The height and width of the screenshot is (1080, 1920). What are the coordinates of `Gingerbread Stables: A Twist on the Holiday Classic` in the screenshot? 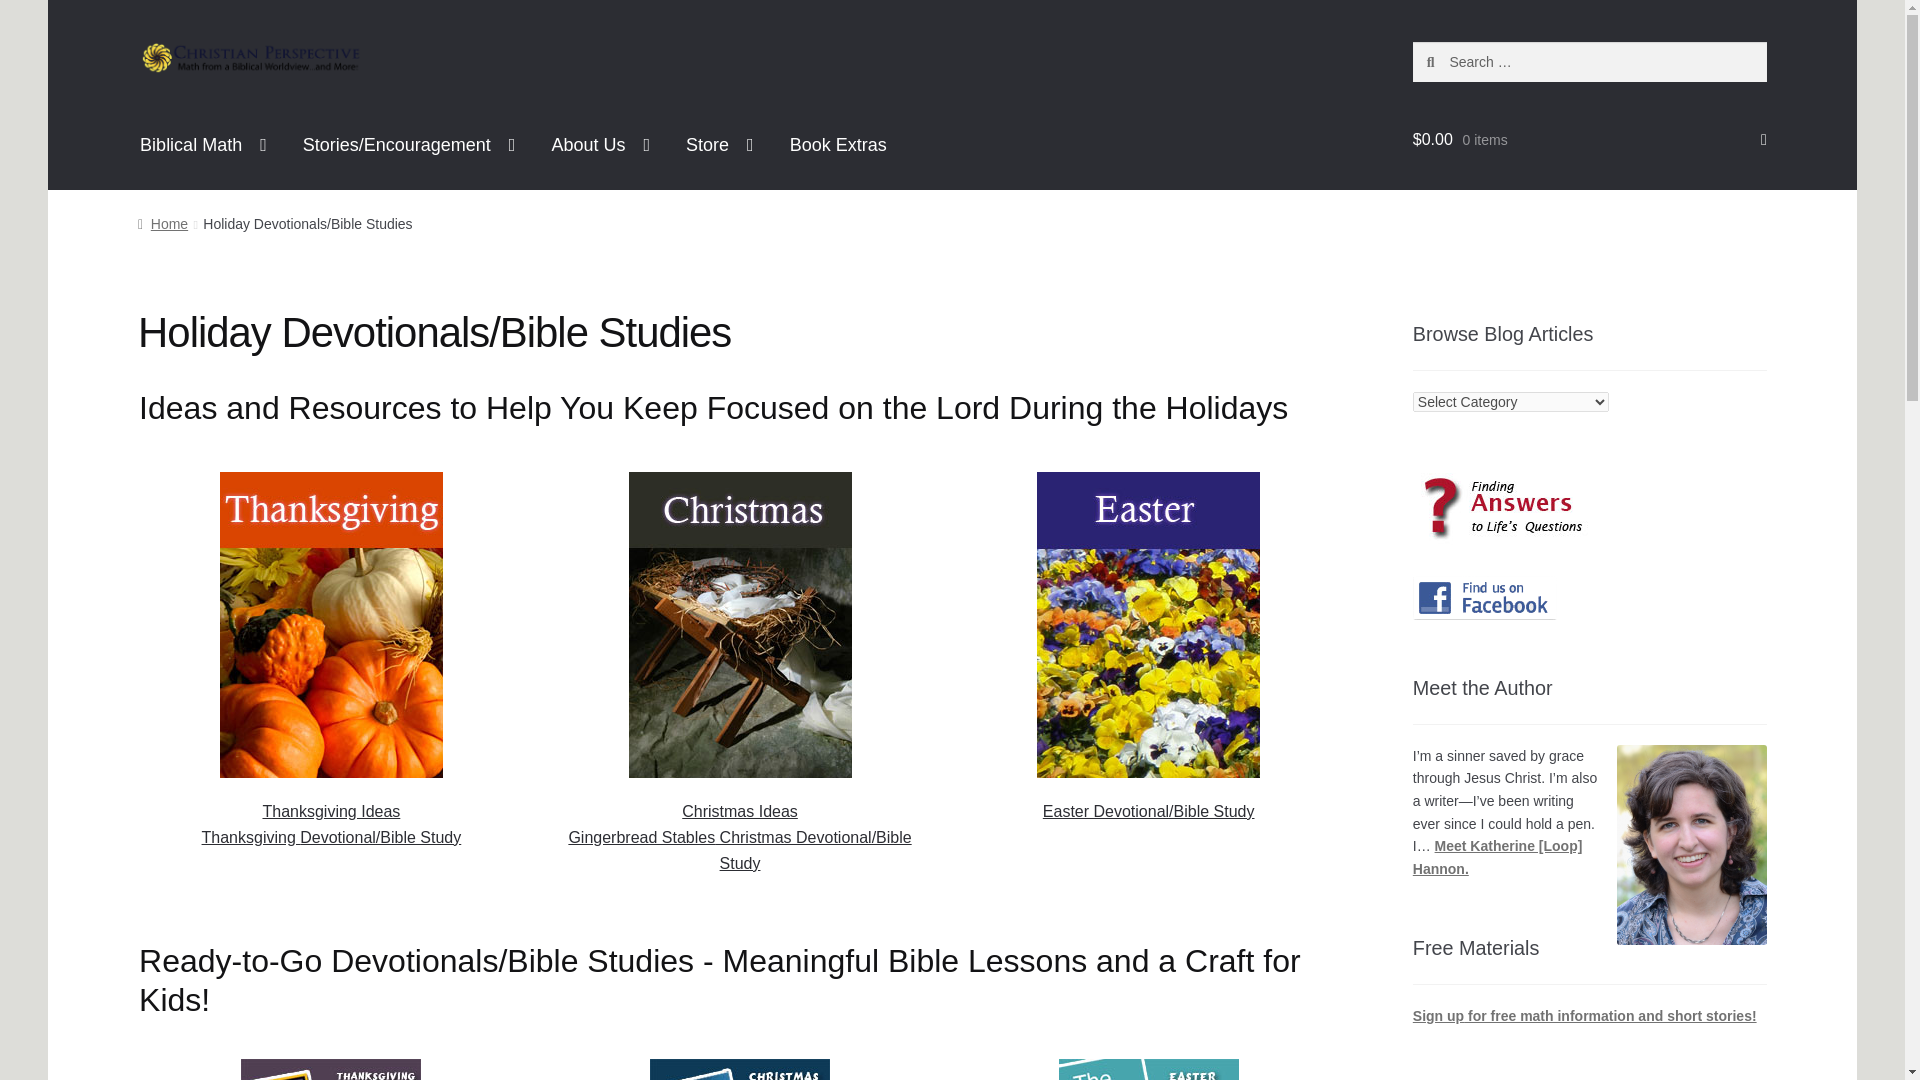 It's located at (641, 837).